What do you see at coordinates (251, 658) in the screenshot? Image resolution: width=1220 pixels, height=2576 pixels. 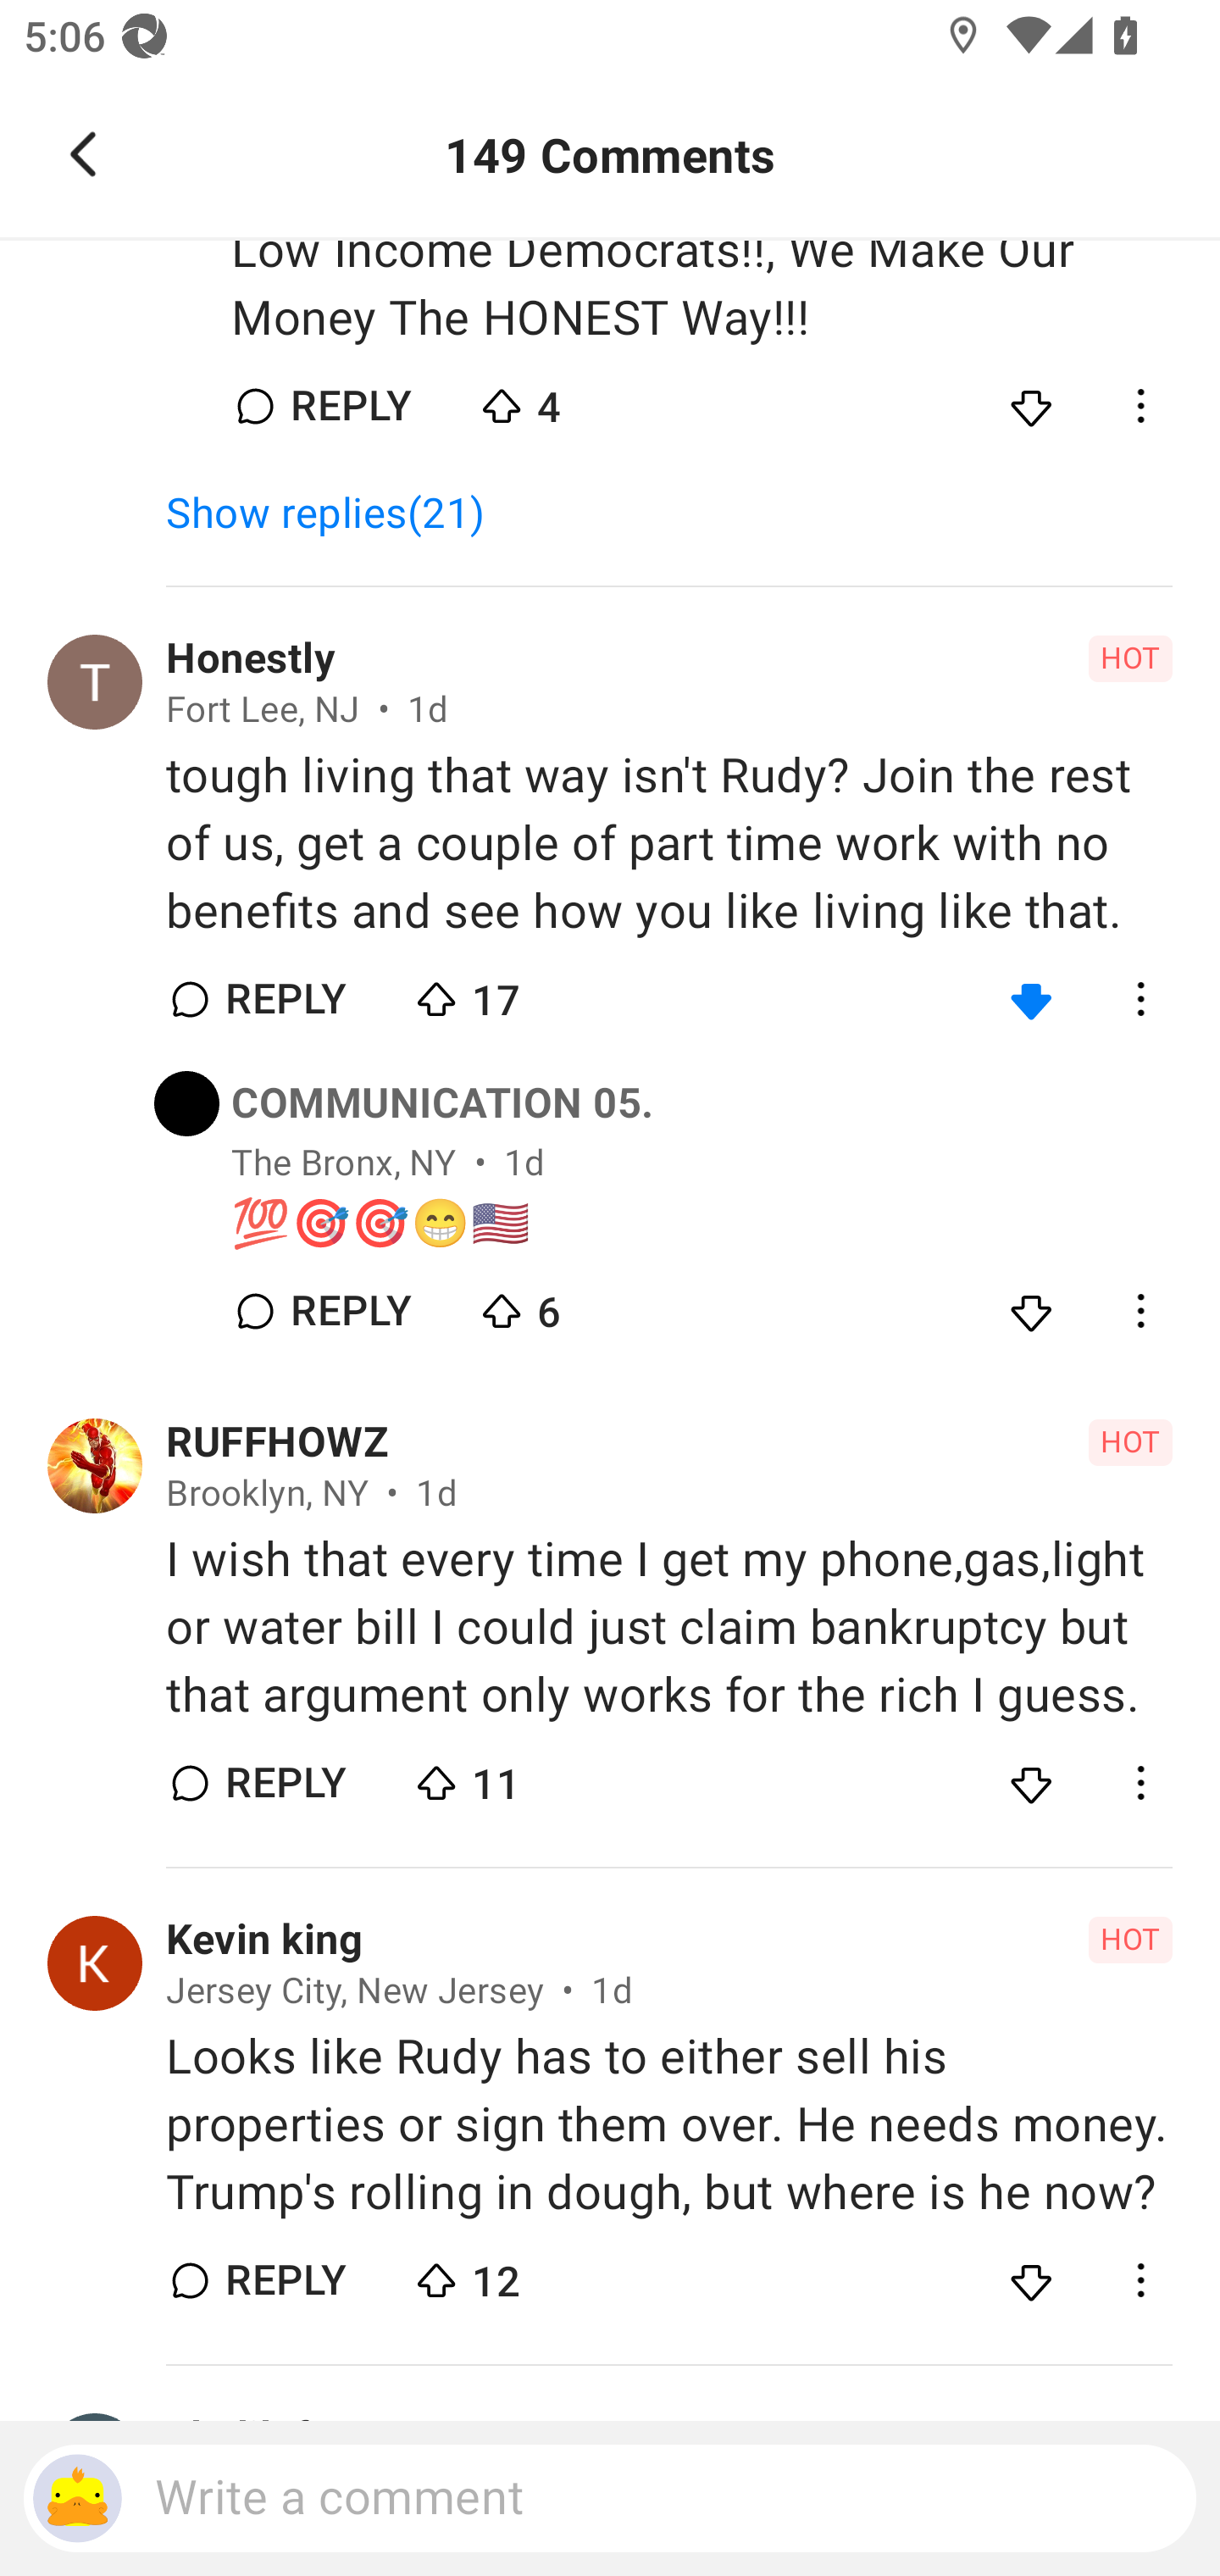 I see `Honestly` at bounding box center [251, 658].